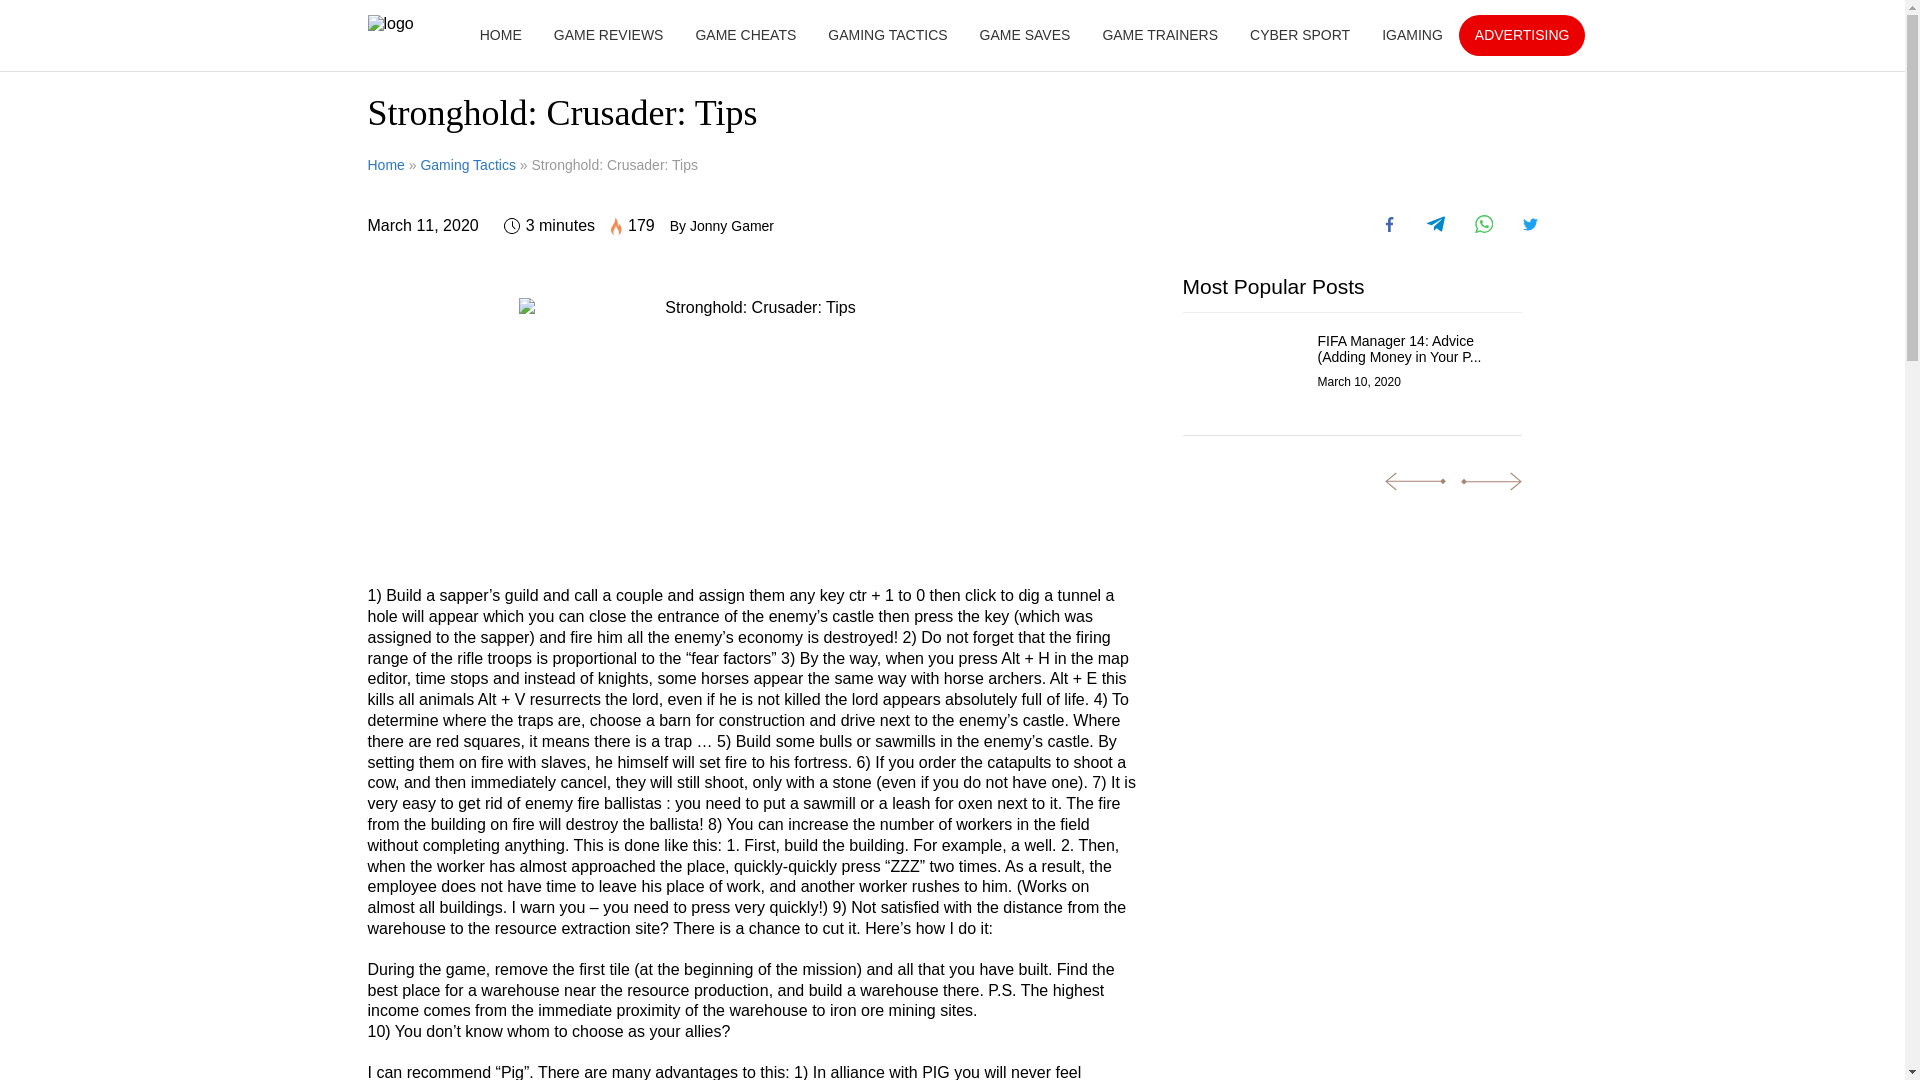 The image size is (1920, 1080). Describe the element at coordinates (746, 36) in the screenshot. I see `GAME CHEATS` at that location.